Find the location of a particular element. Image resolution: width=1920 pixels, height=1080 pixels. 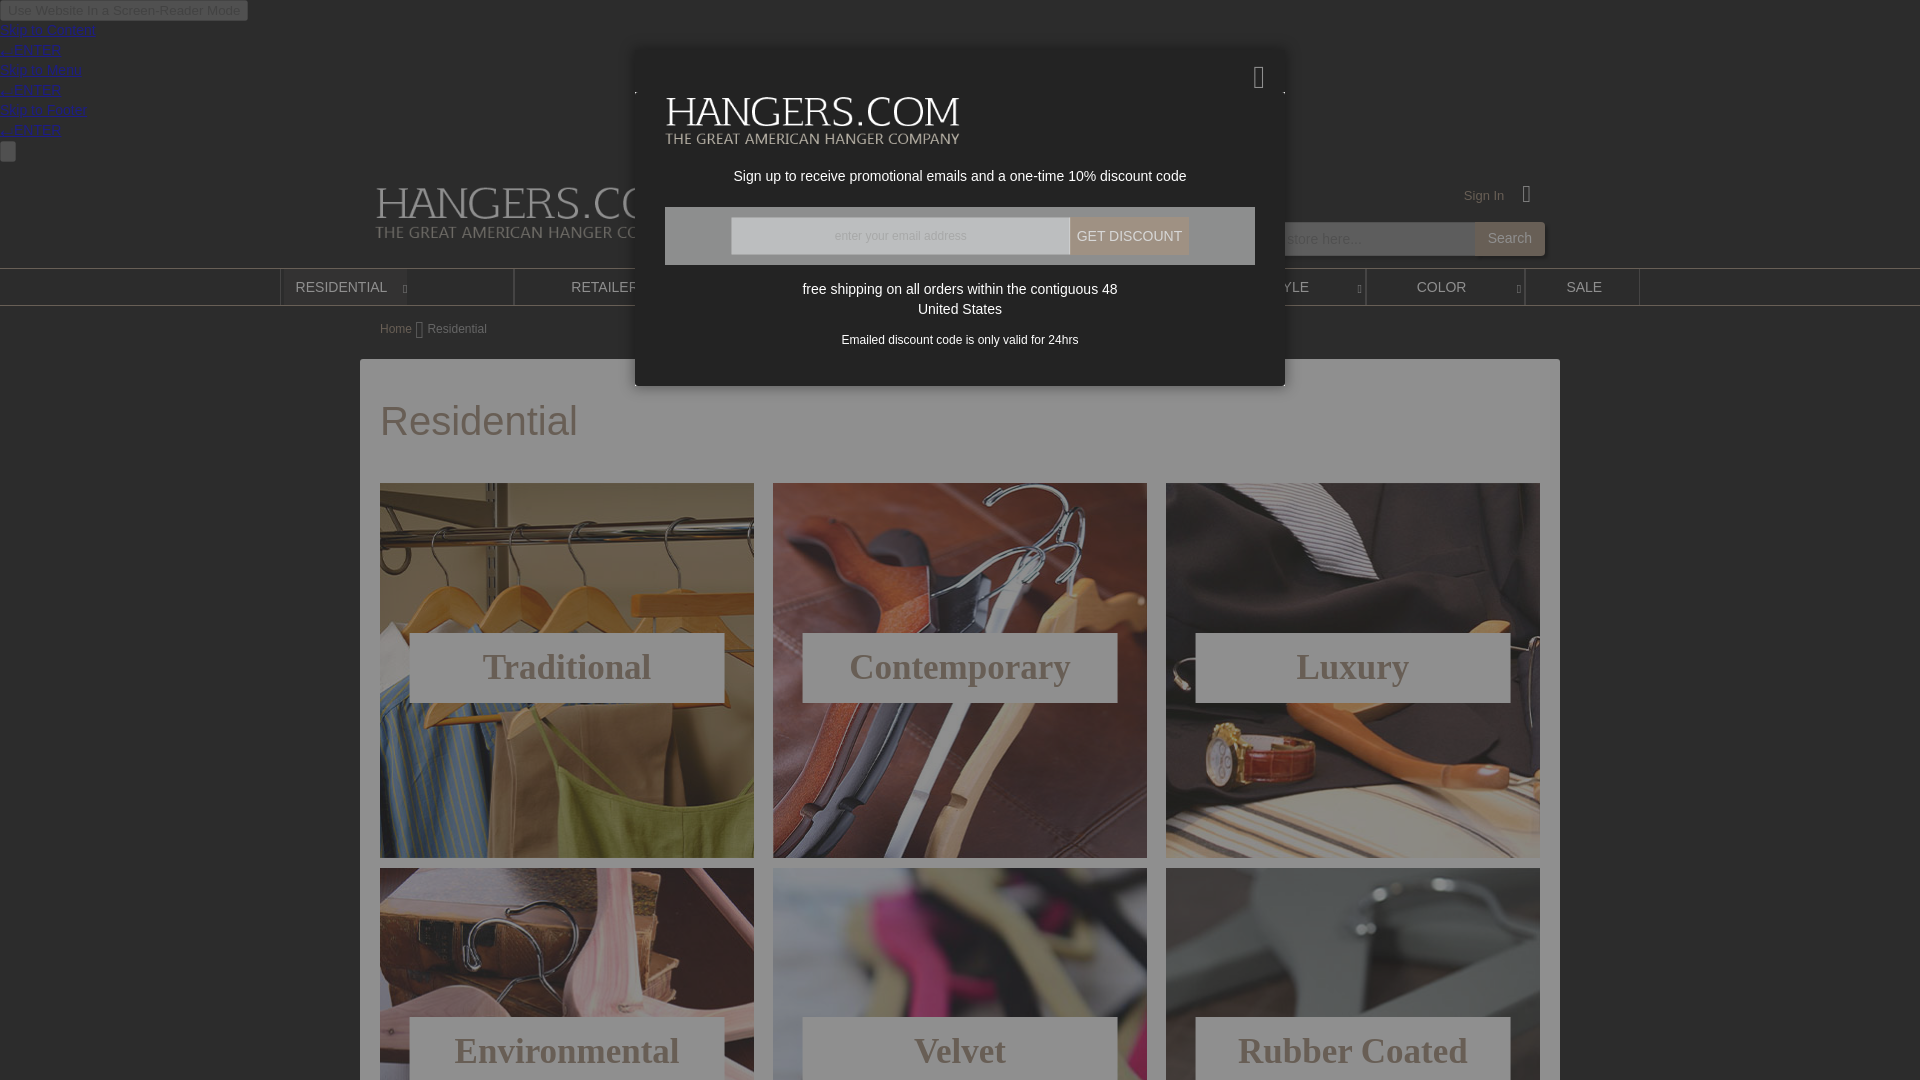

Residential Collections - Environmental is located at coordinates (567, 1052).